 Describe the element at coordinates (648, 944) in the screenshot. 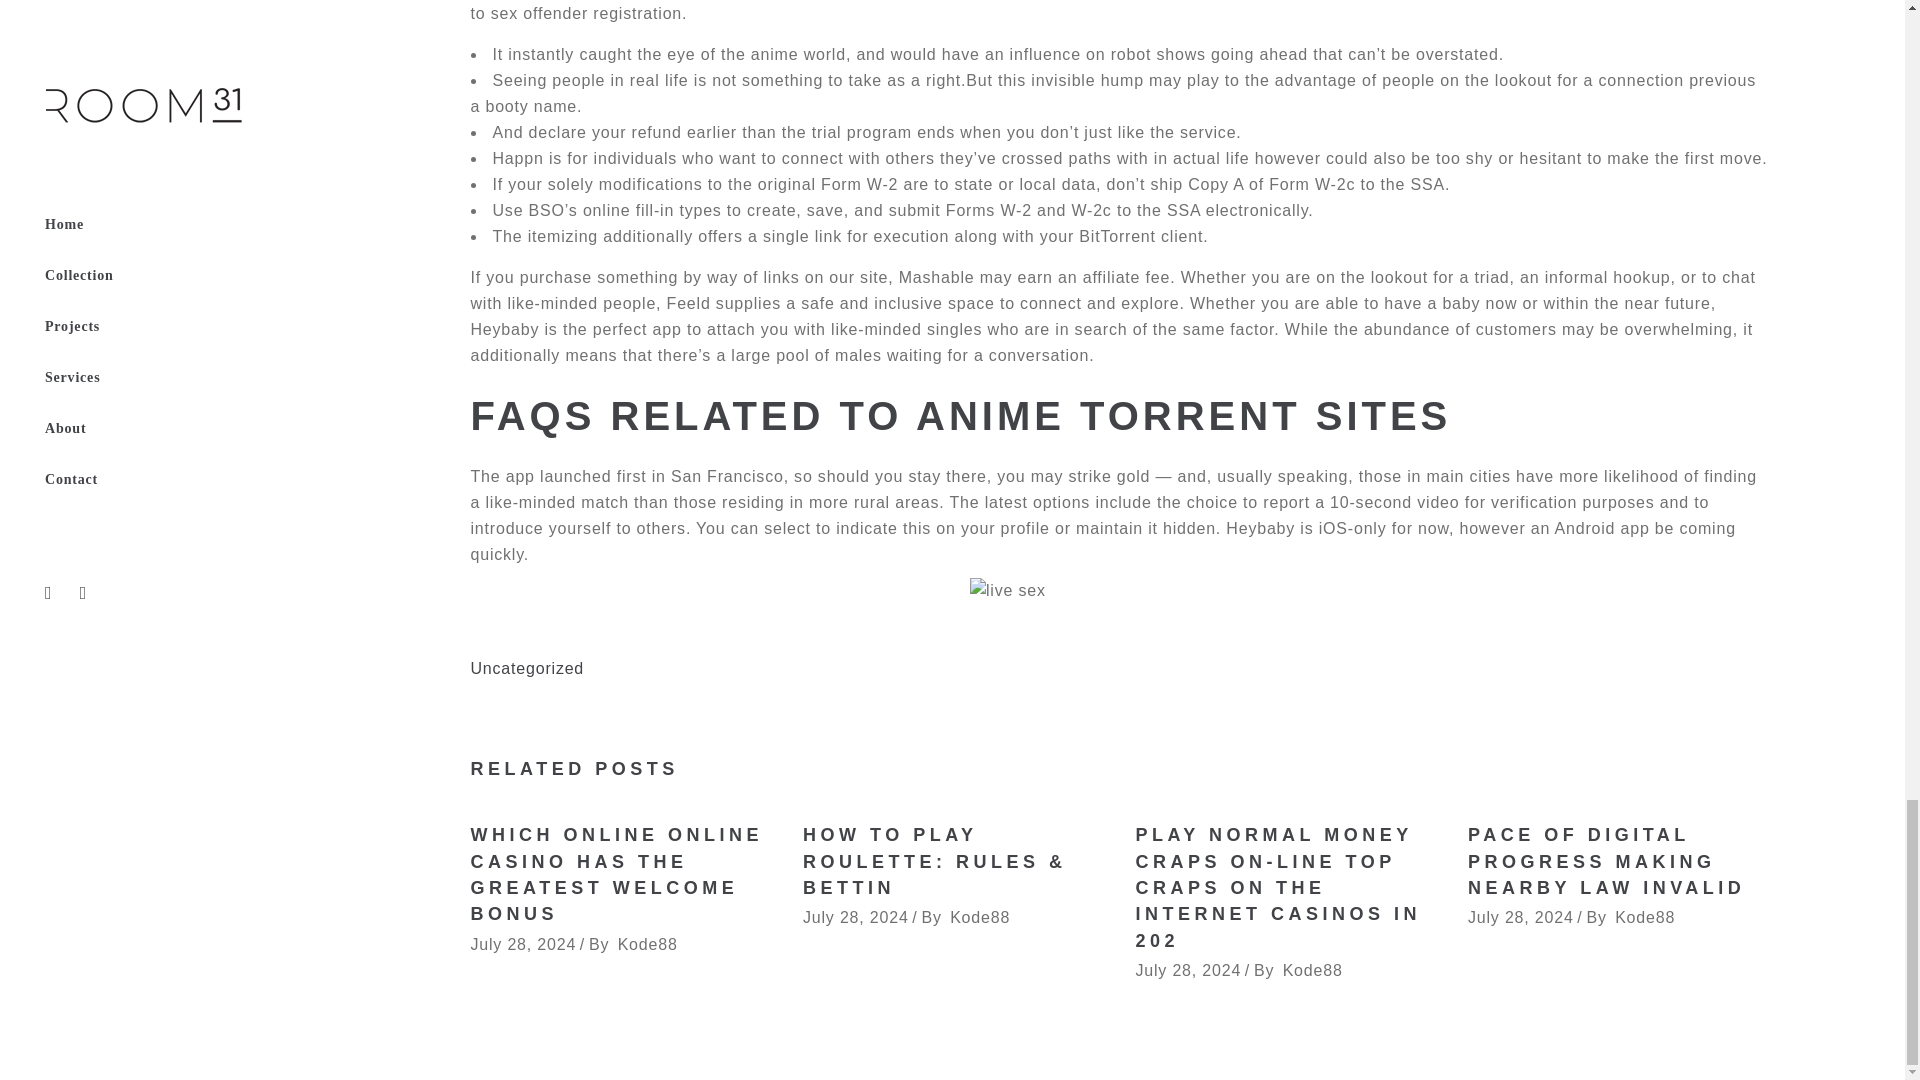

I see `Kode88` at that location.